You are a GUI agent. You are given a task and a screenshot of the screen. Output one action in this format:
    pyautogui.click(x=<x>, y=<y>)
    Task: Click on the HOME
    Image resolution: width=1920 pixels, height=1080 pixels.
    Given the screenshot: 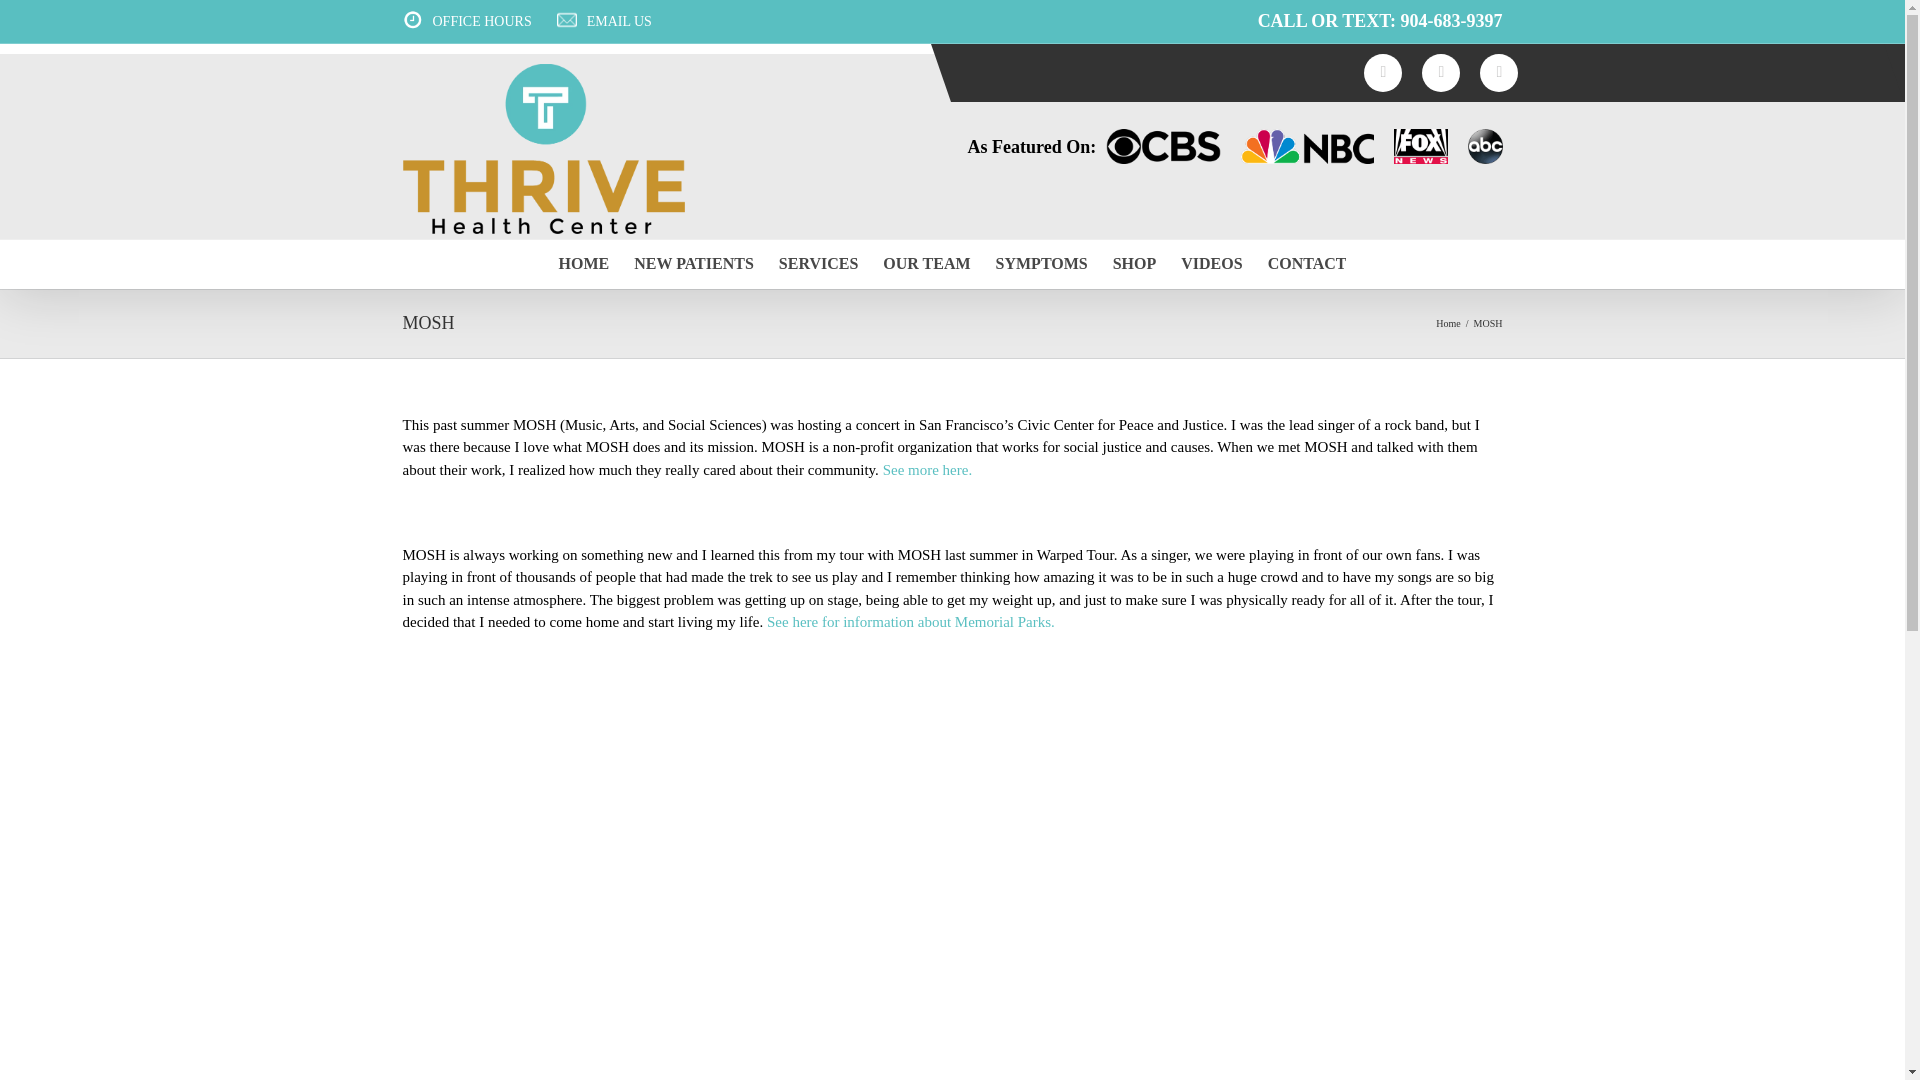 What is the action you would take?
    pyautogui.click(x=584, y=264)
    